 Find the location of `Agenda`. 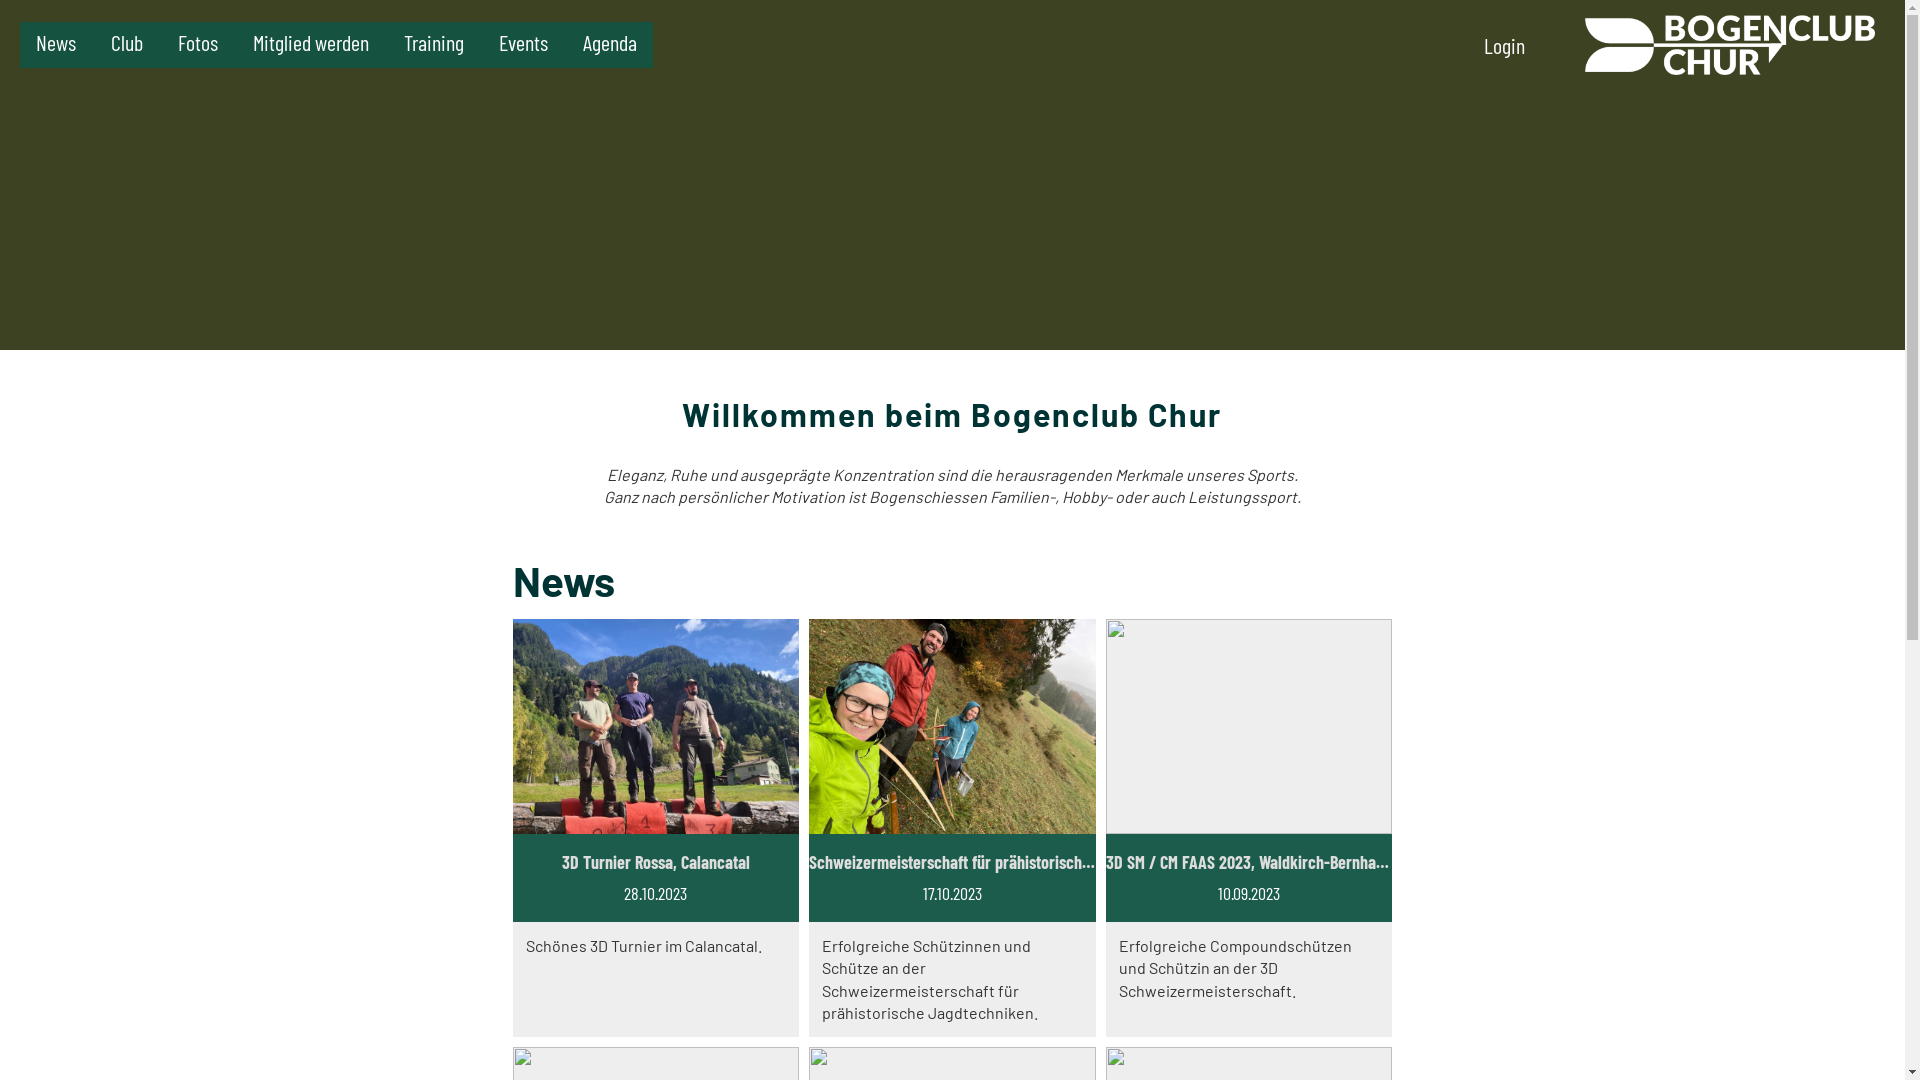

Agenda is located at coordinates (610, 42).